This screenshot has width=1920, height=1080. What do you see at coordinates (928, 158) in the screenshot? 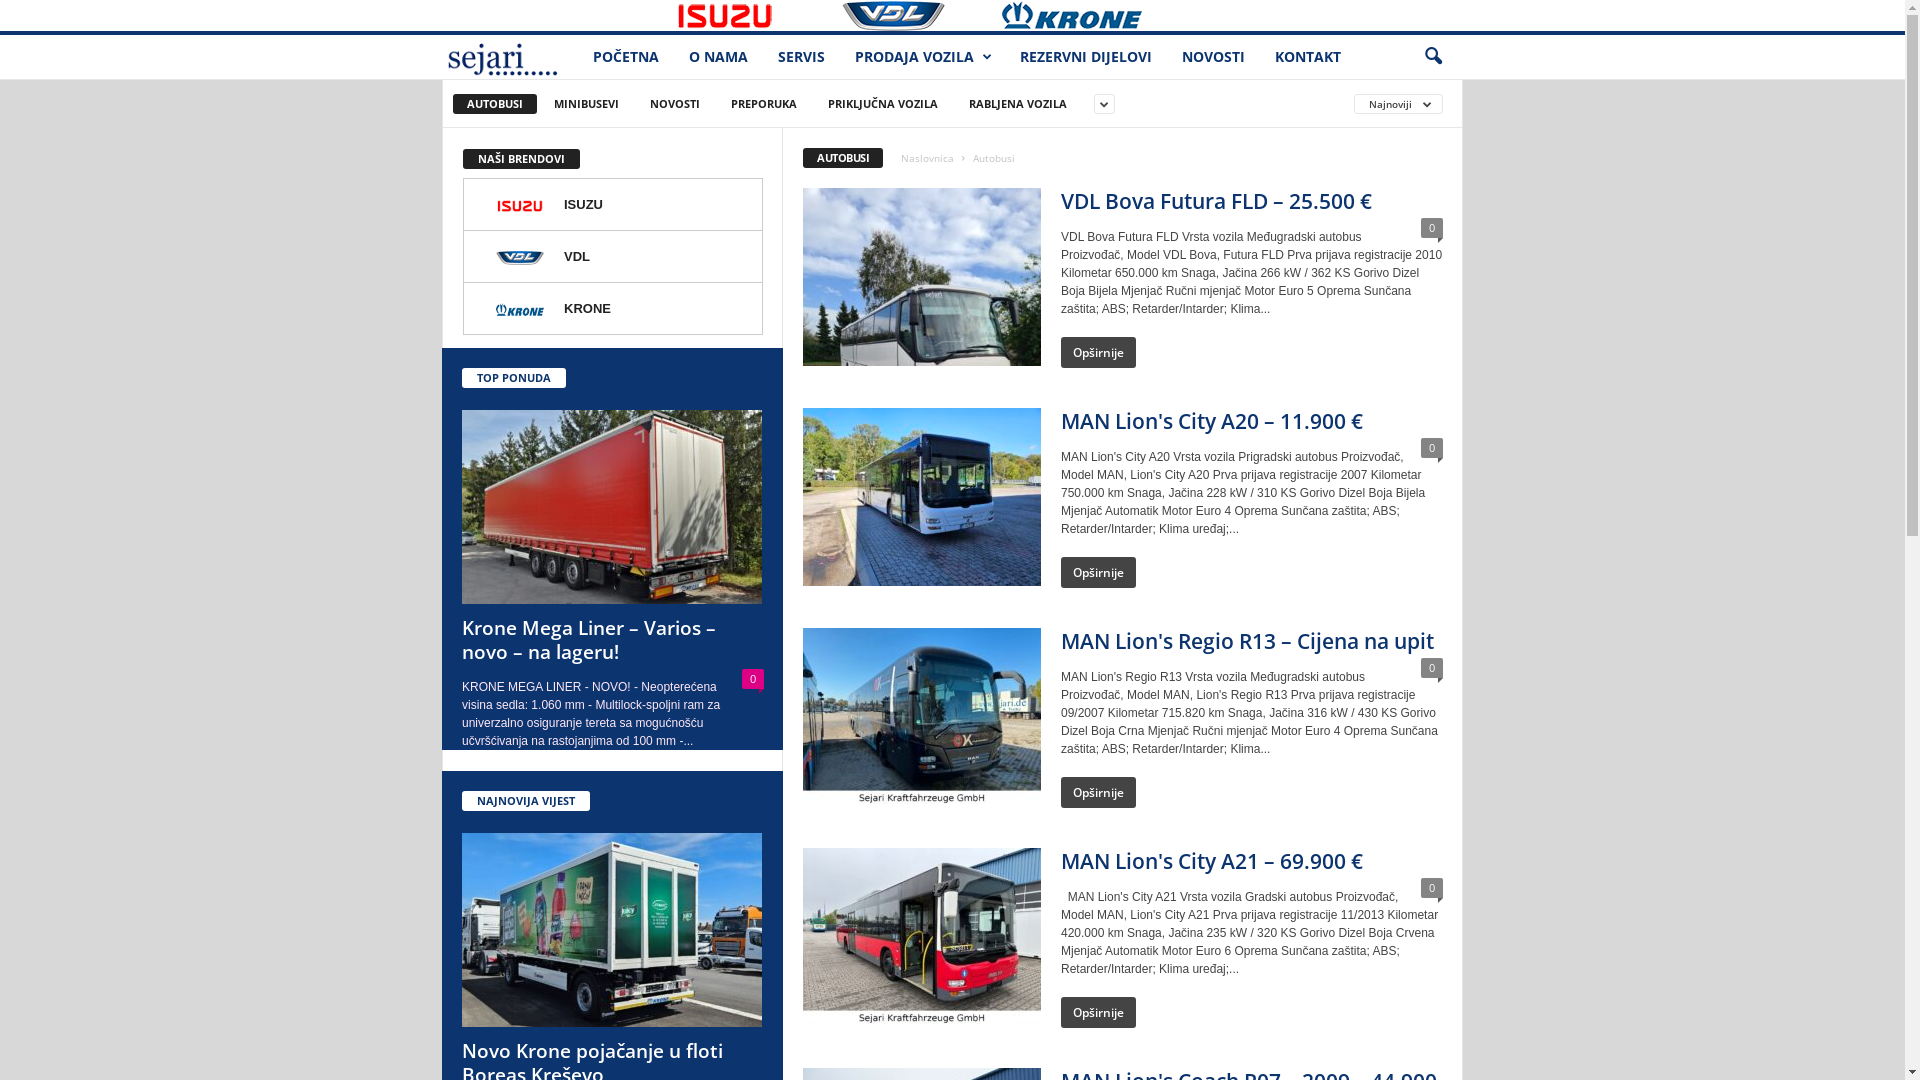
I see `Naslovnica` at bounding box center [928, 158].